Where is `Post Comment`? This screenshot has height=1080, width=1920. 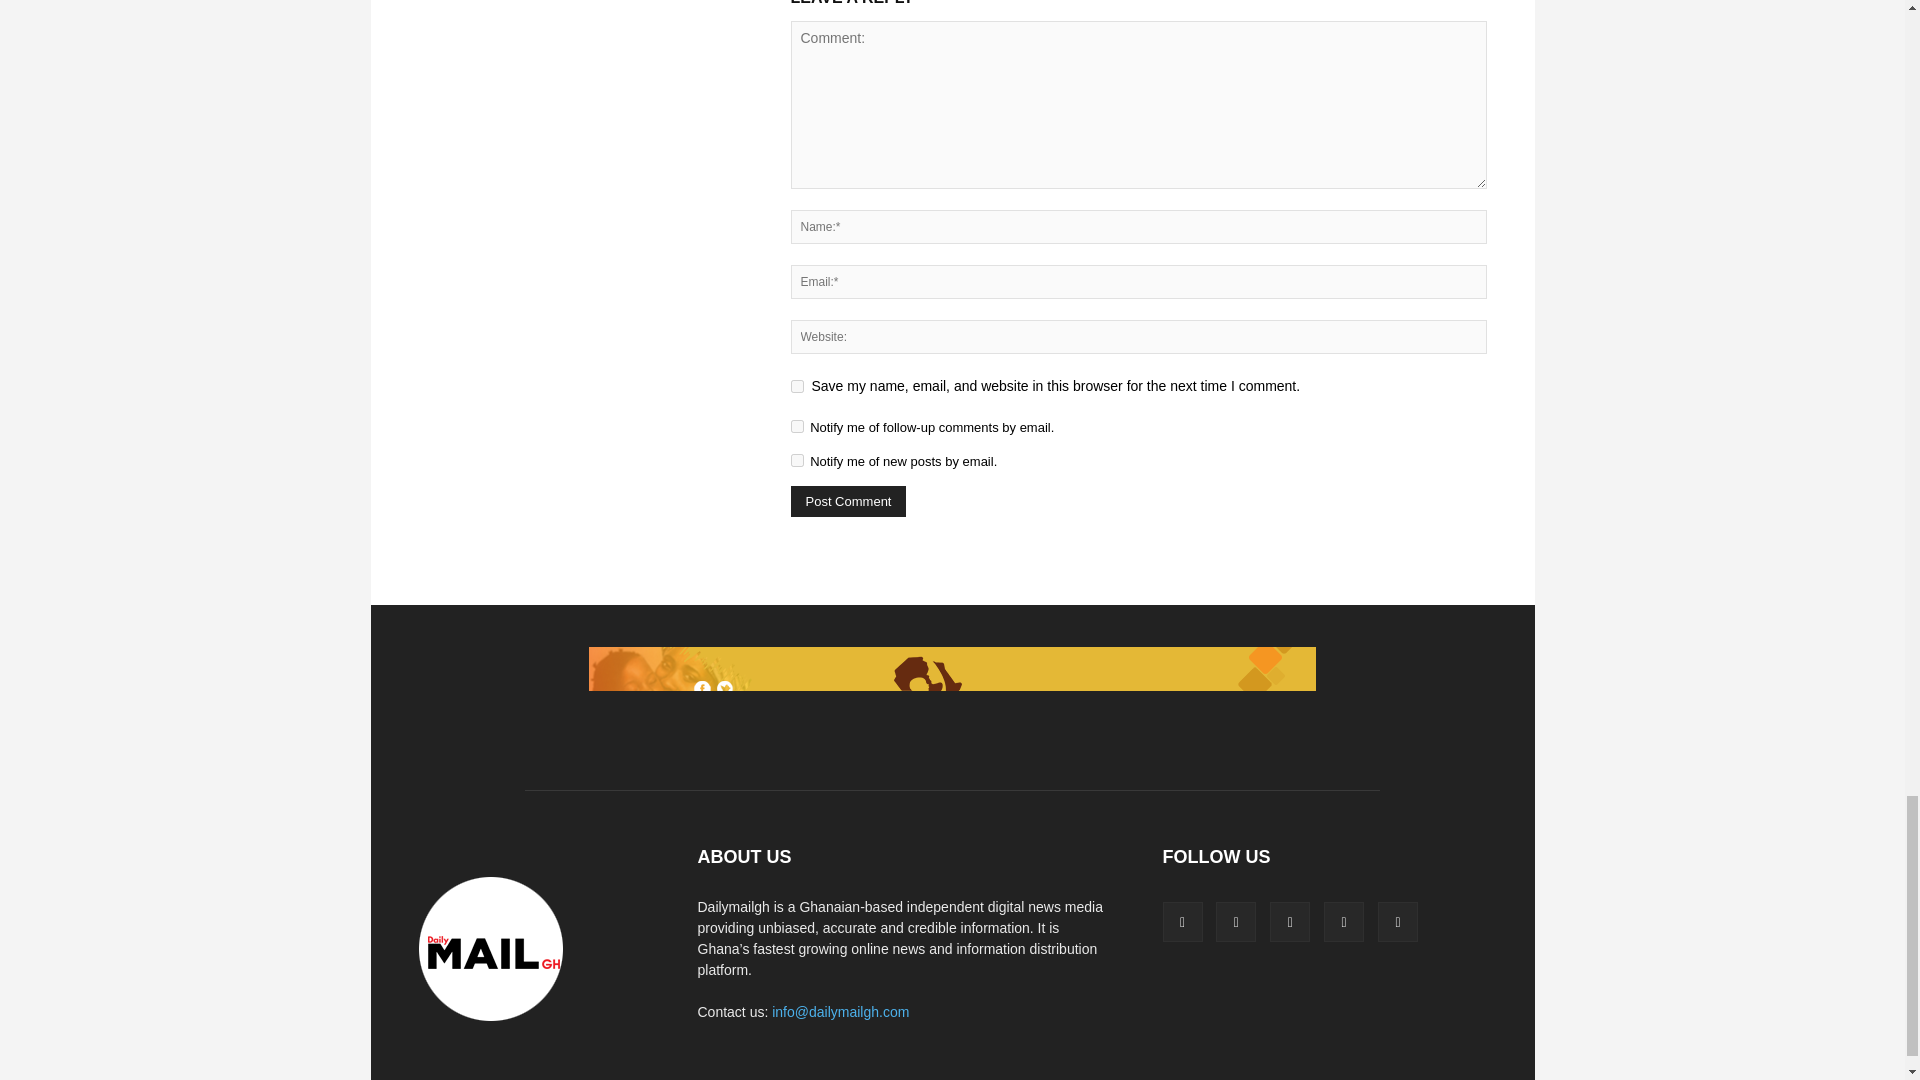
Post Comment is located at coordinates (848, 502).